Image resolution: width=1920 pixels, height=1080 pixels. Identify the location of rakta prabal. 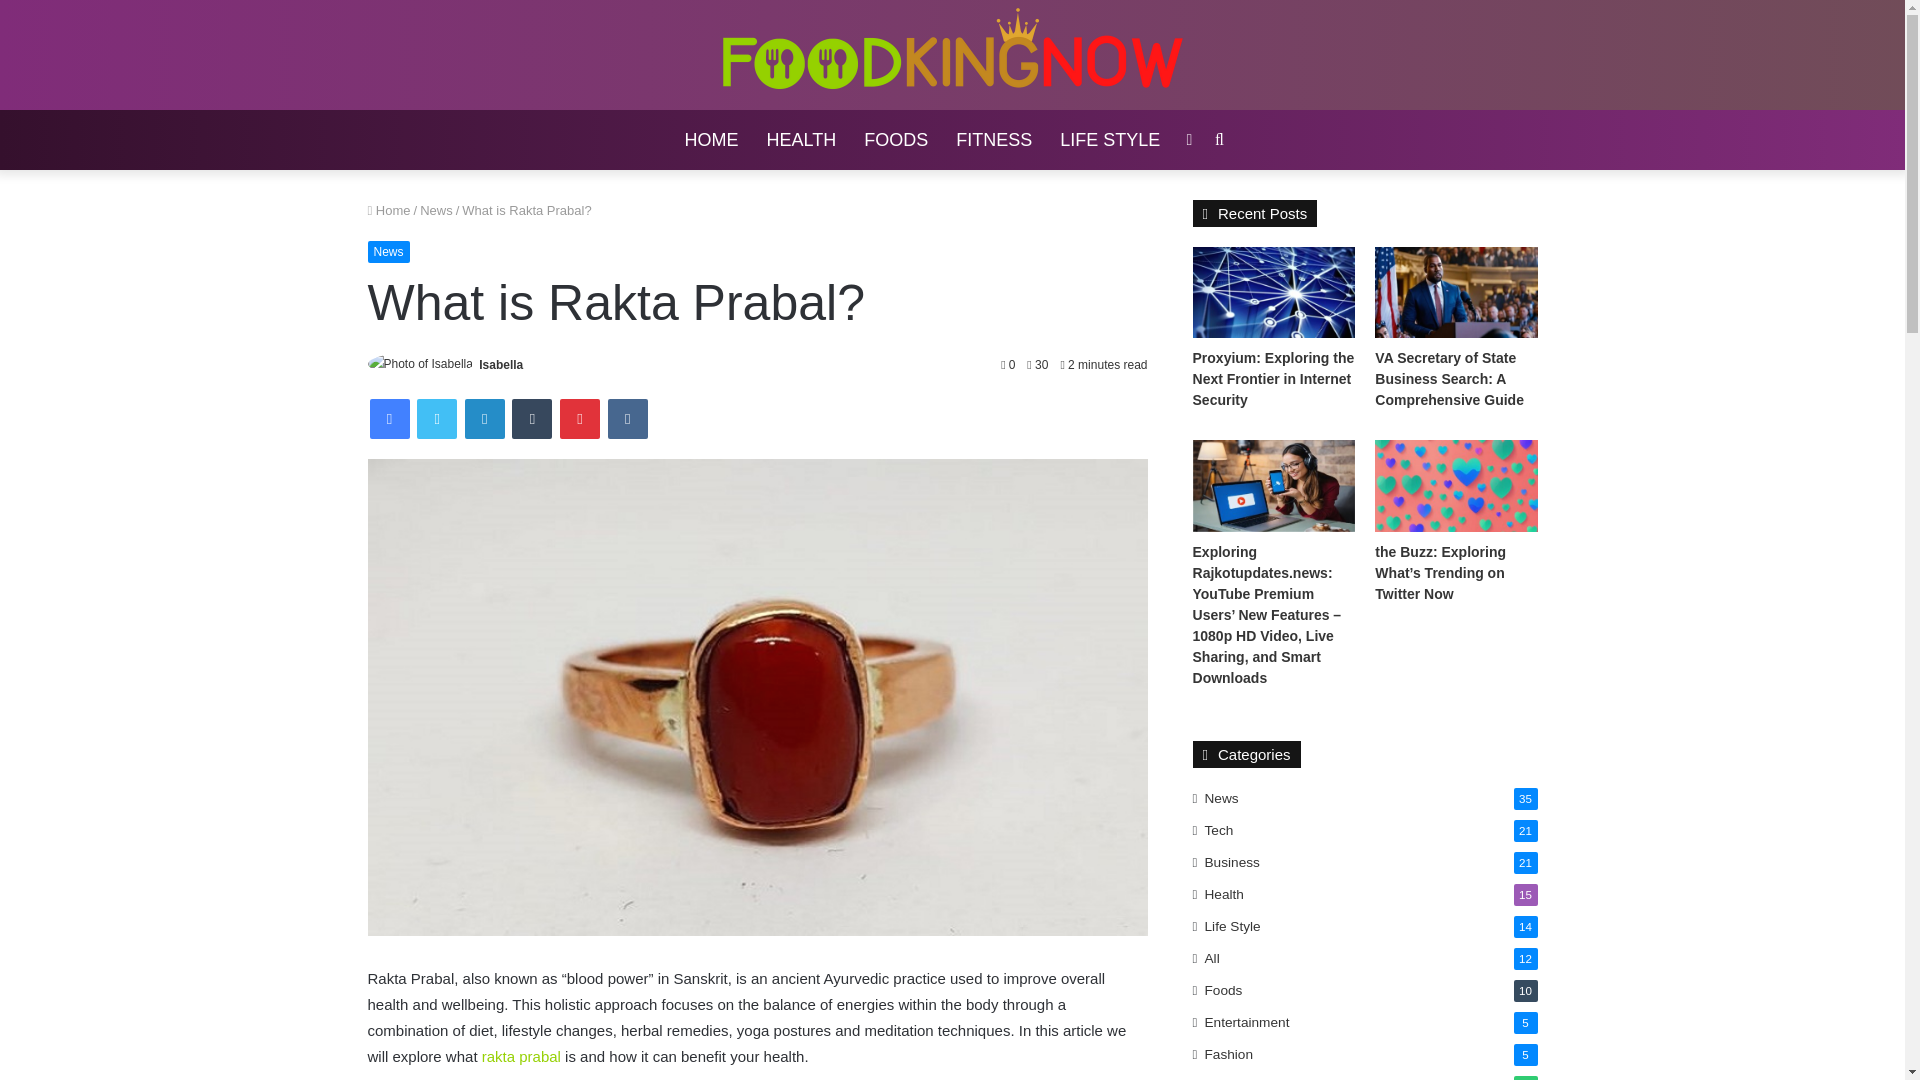
(520, 1056).